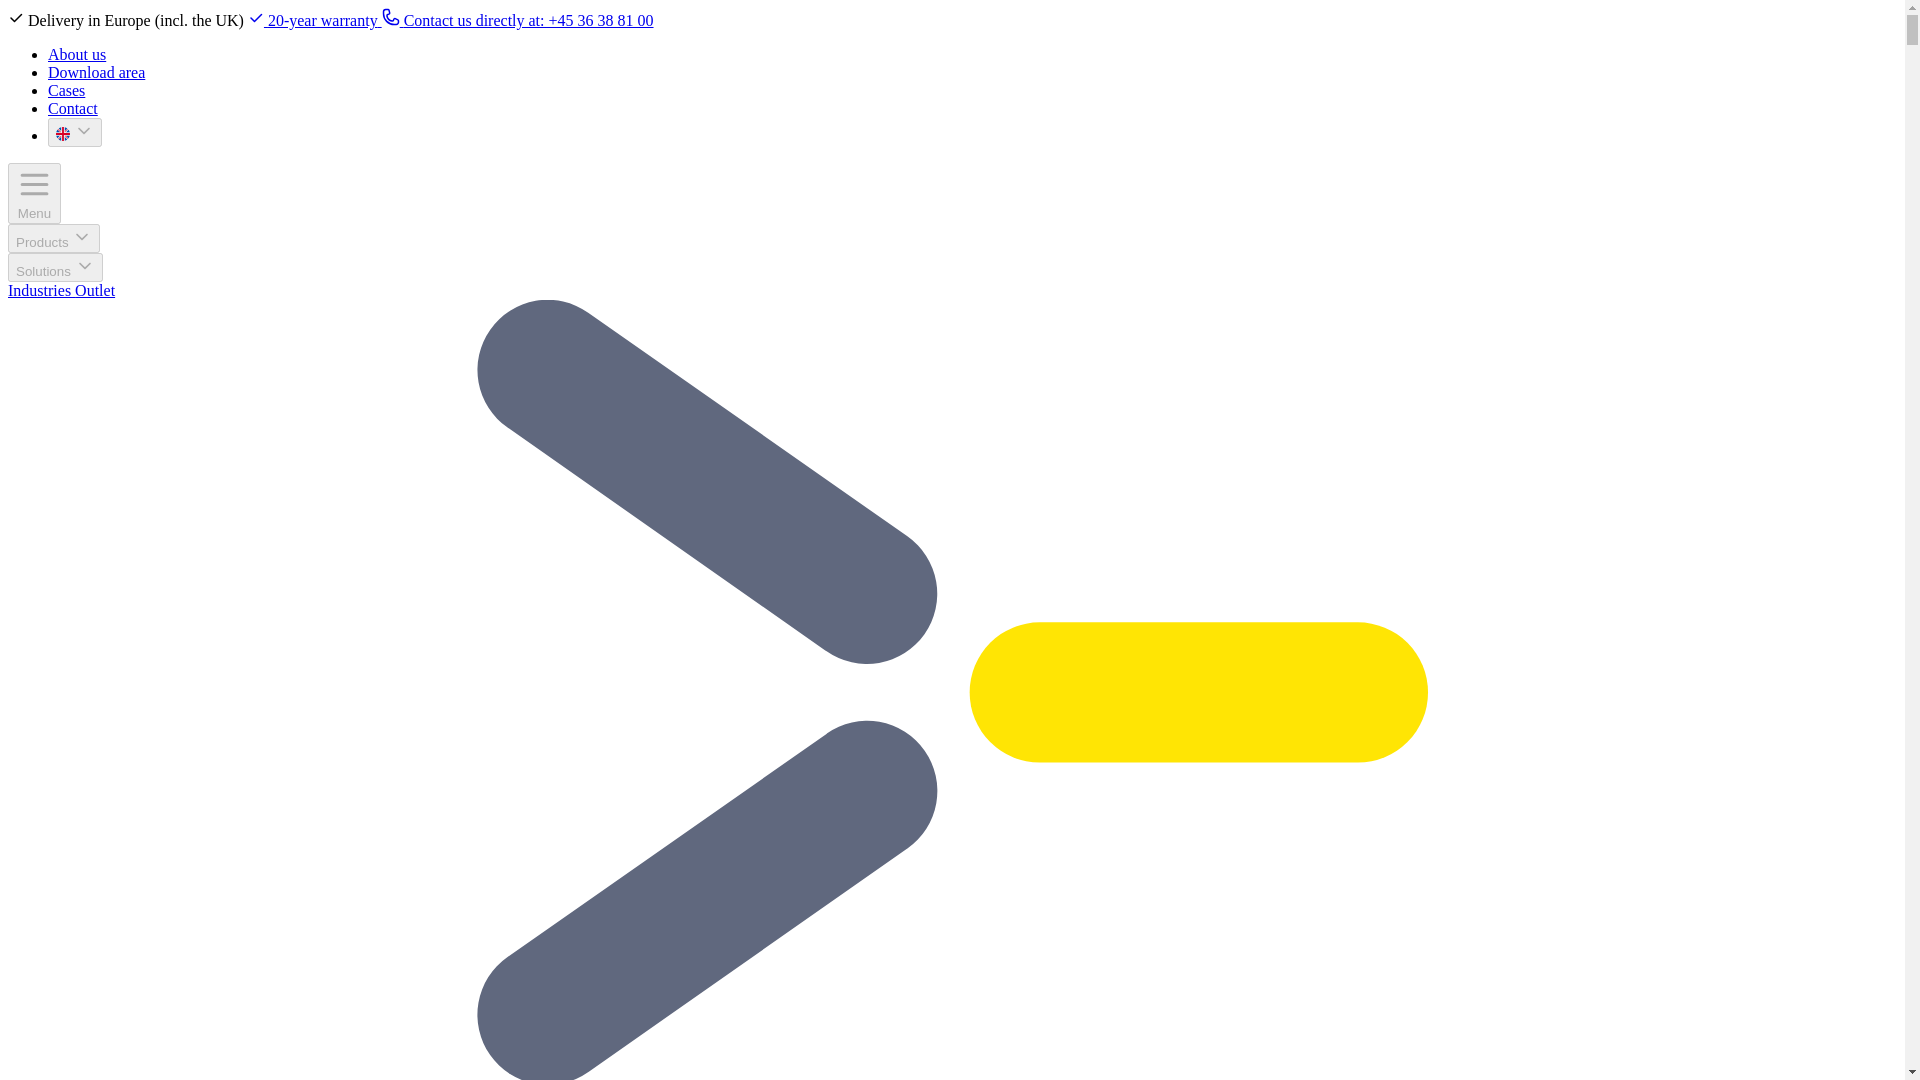  I want to click on About us, so click(76, 54).